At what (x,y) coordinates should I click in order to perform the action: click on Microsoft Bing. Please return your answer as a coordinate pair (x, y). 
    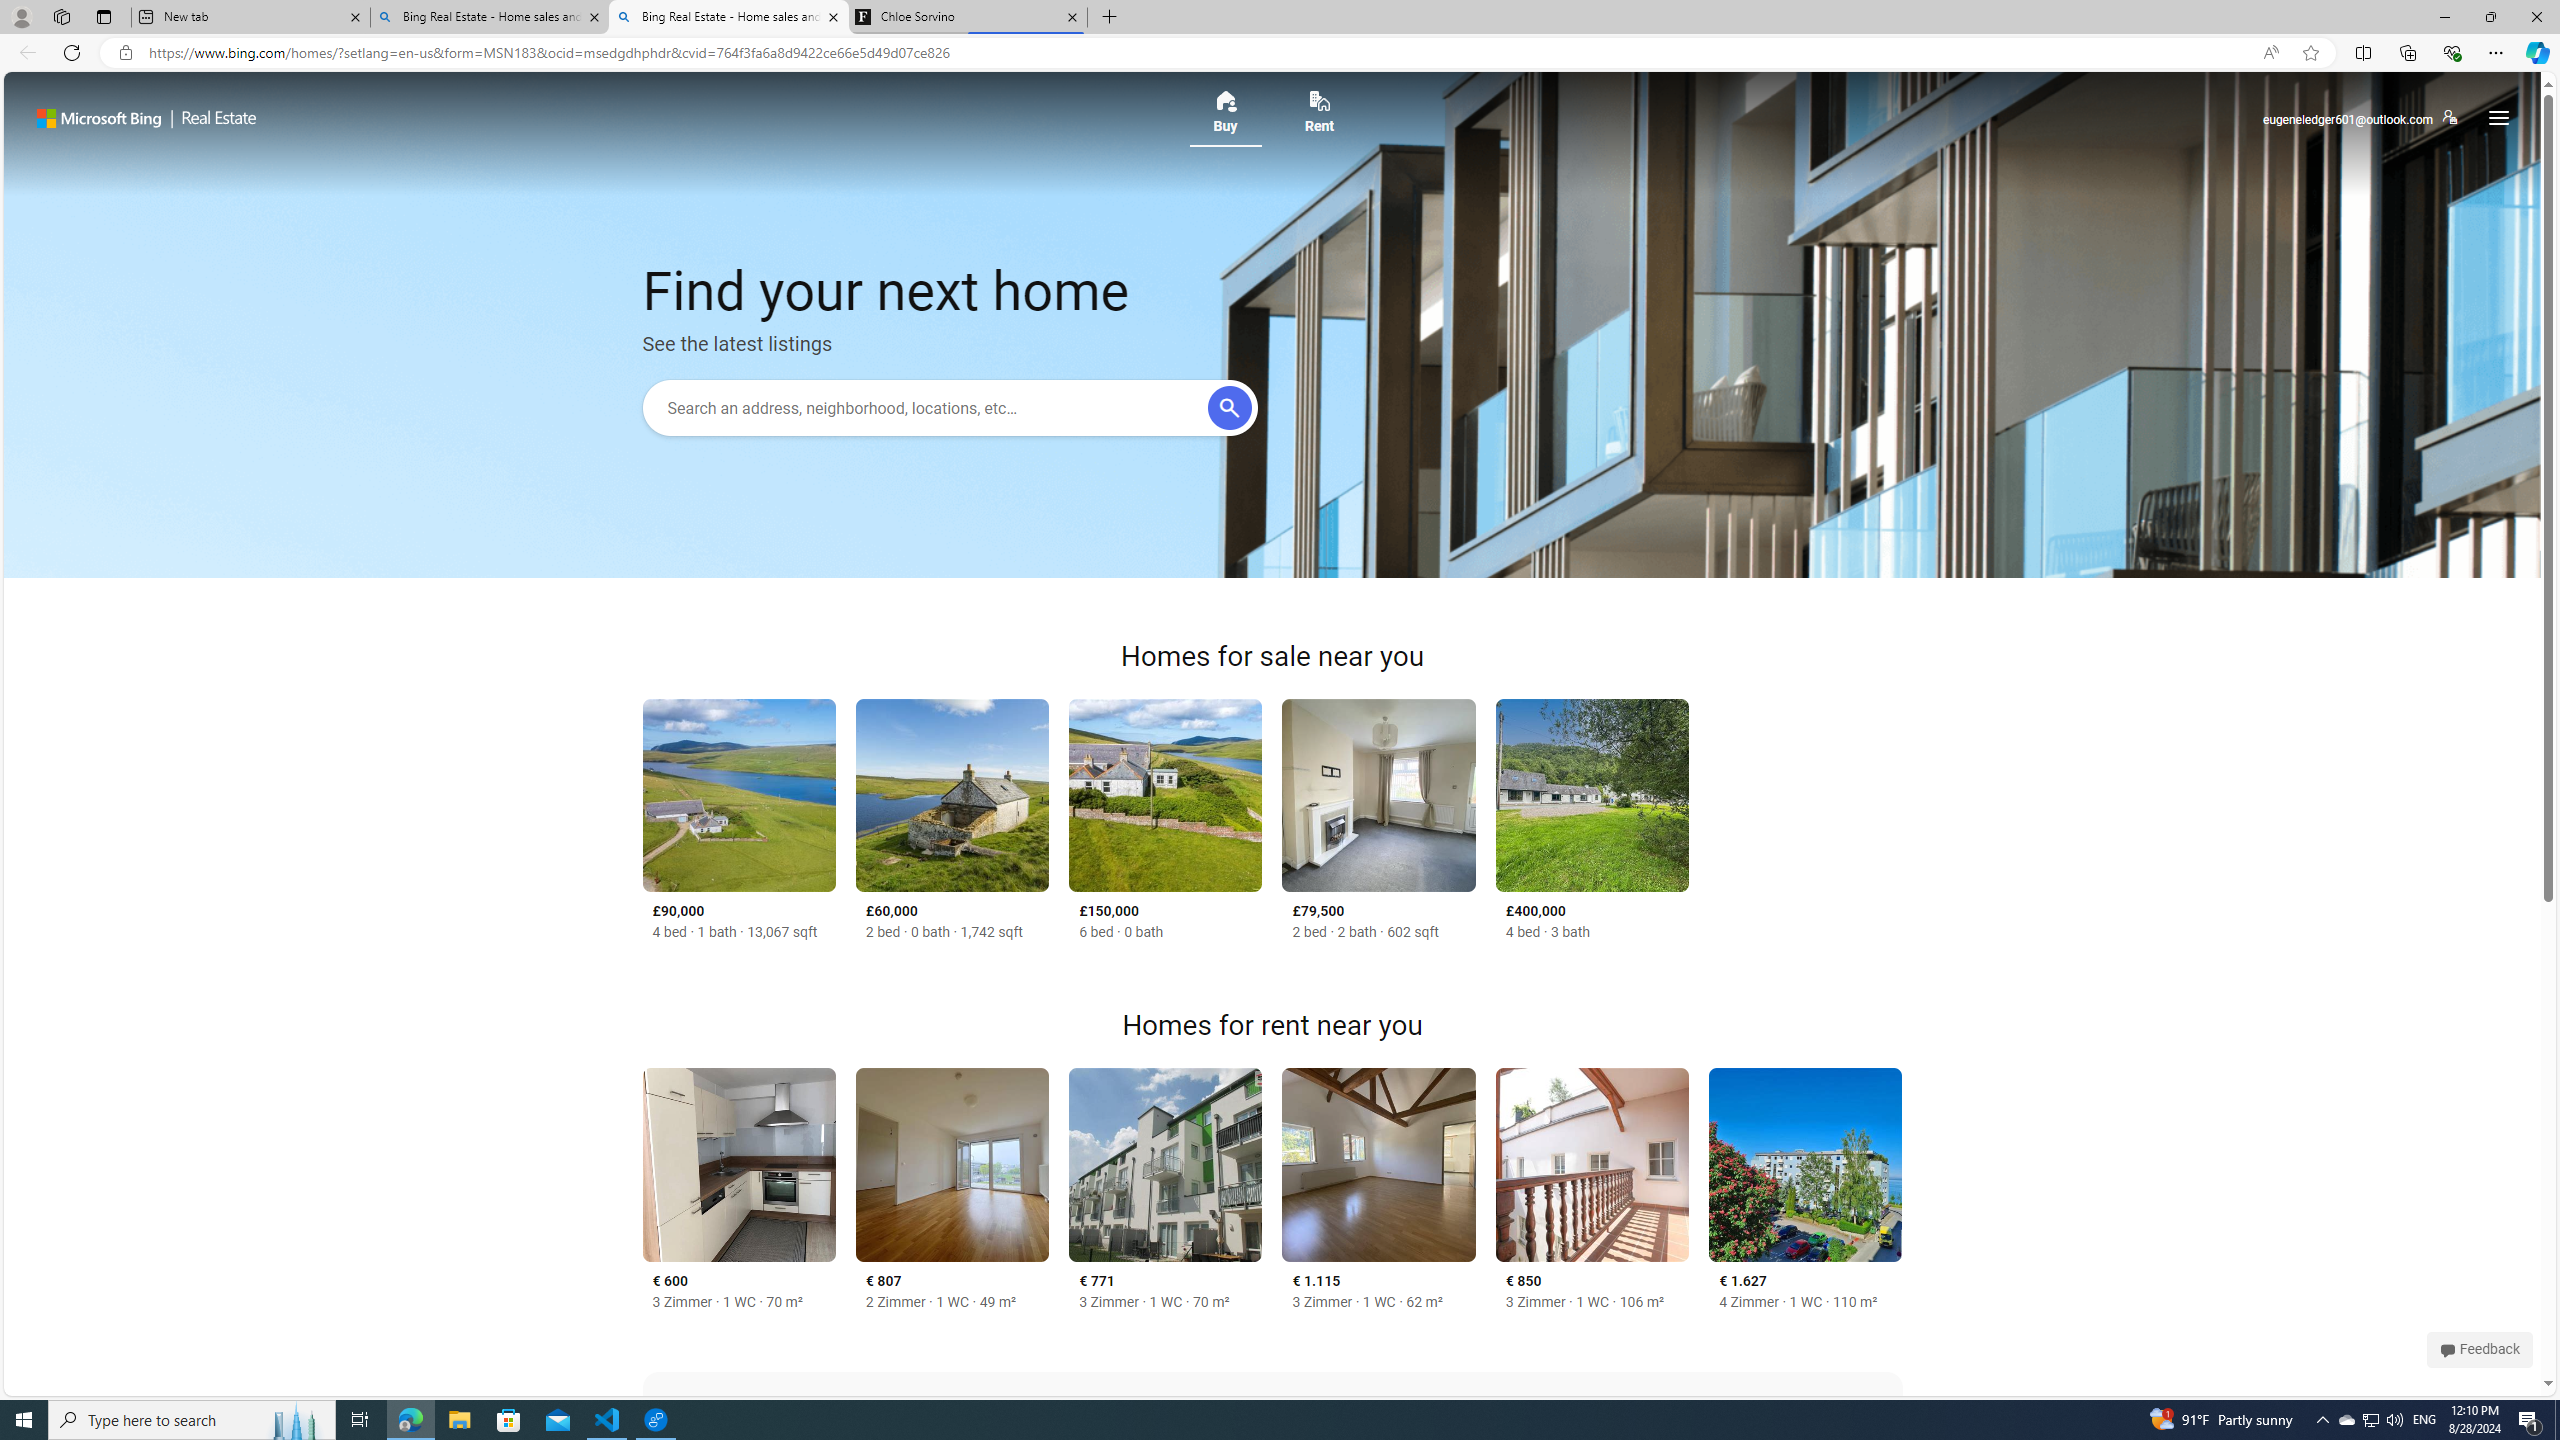
    Looking at the image, I should click on (98, 118).